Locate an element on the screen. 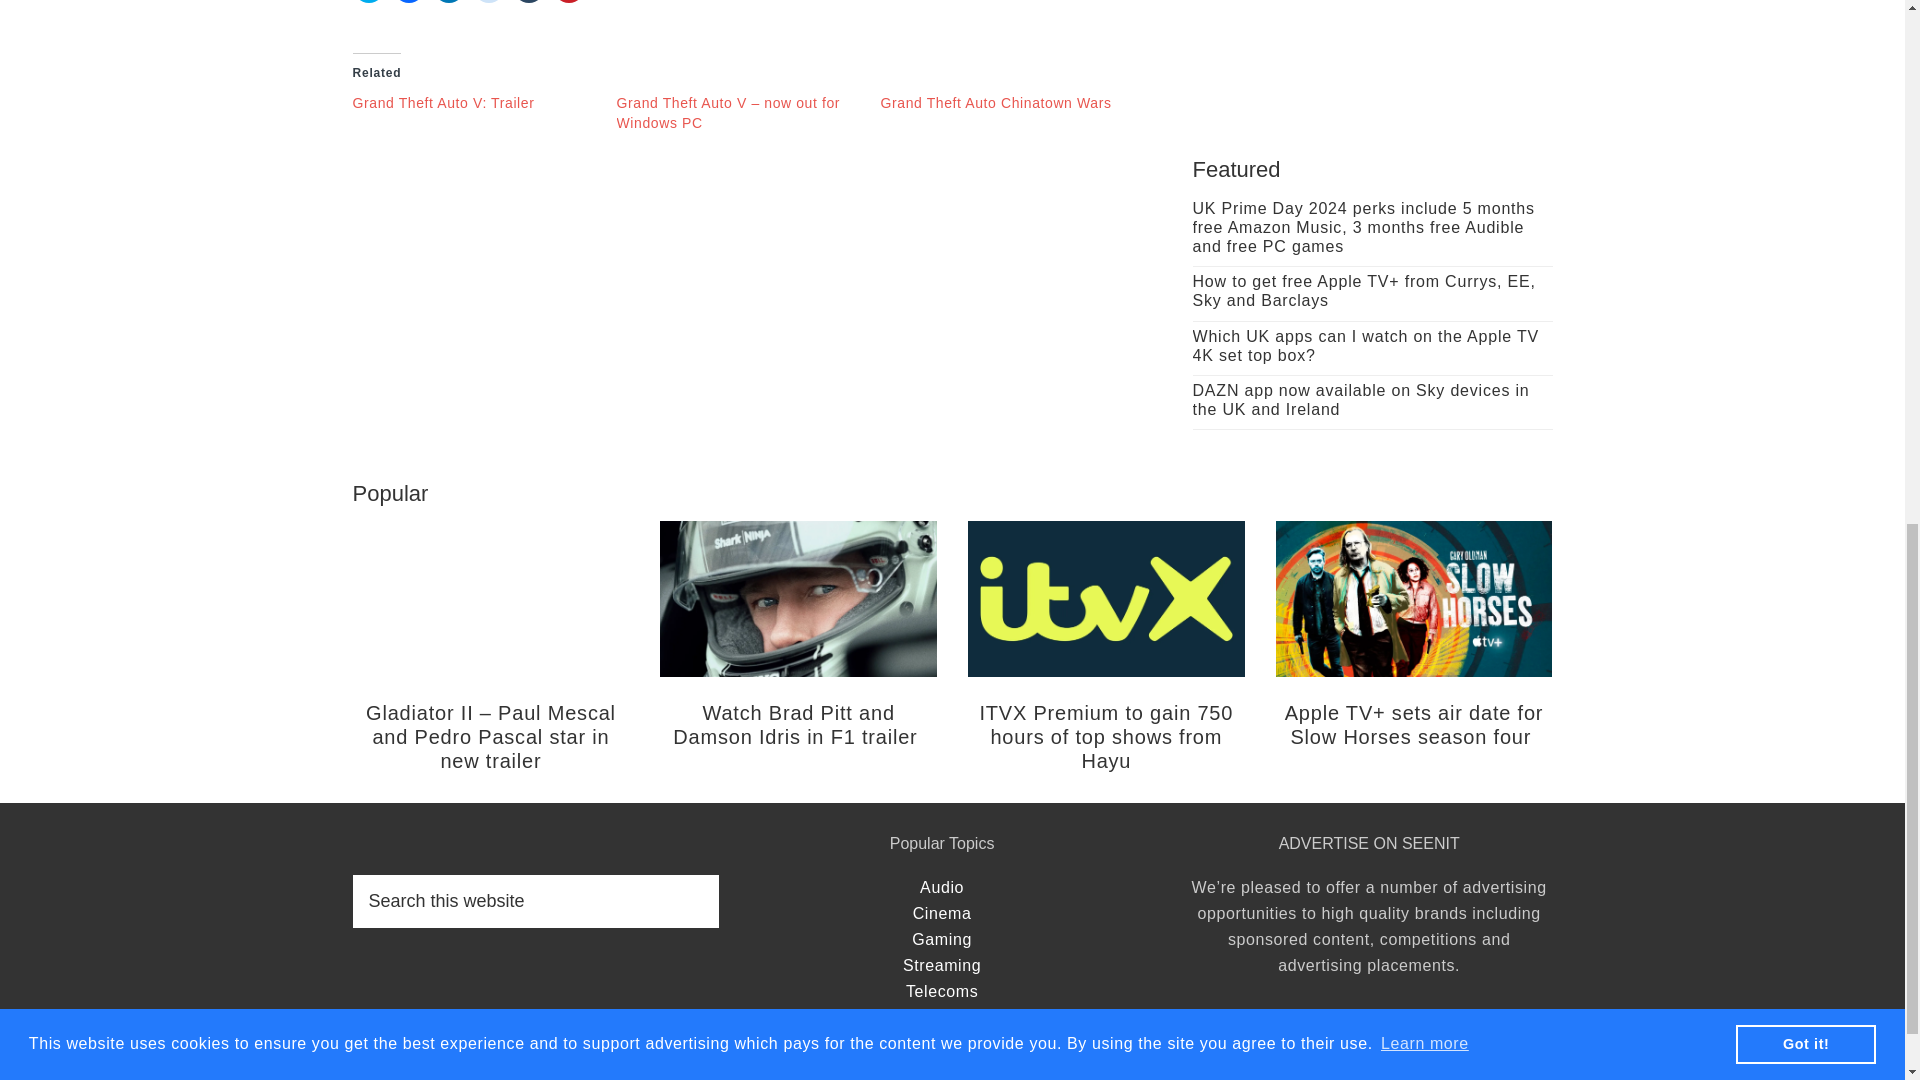 Image resolution: width=1920 pixels, height=1080 pixels. Click to share on LinkedIn is located at coordinates (448, 2).